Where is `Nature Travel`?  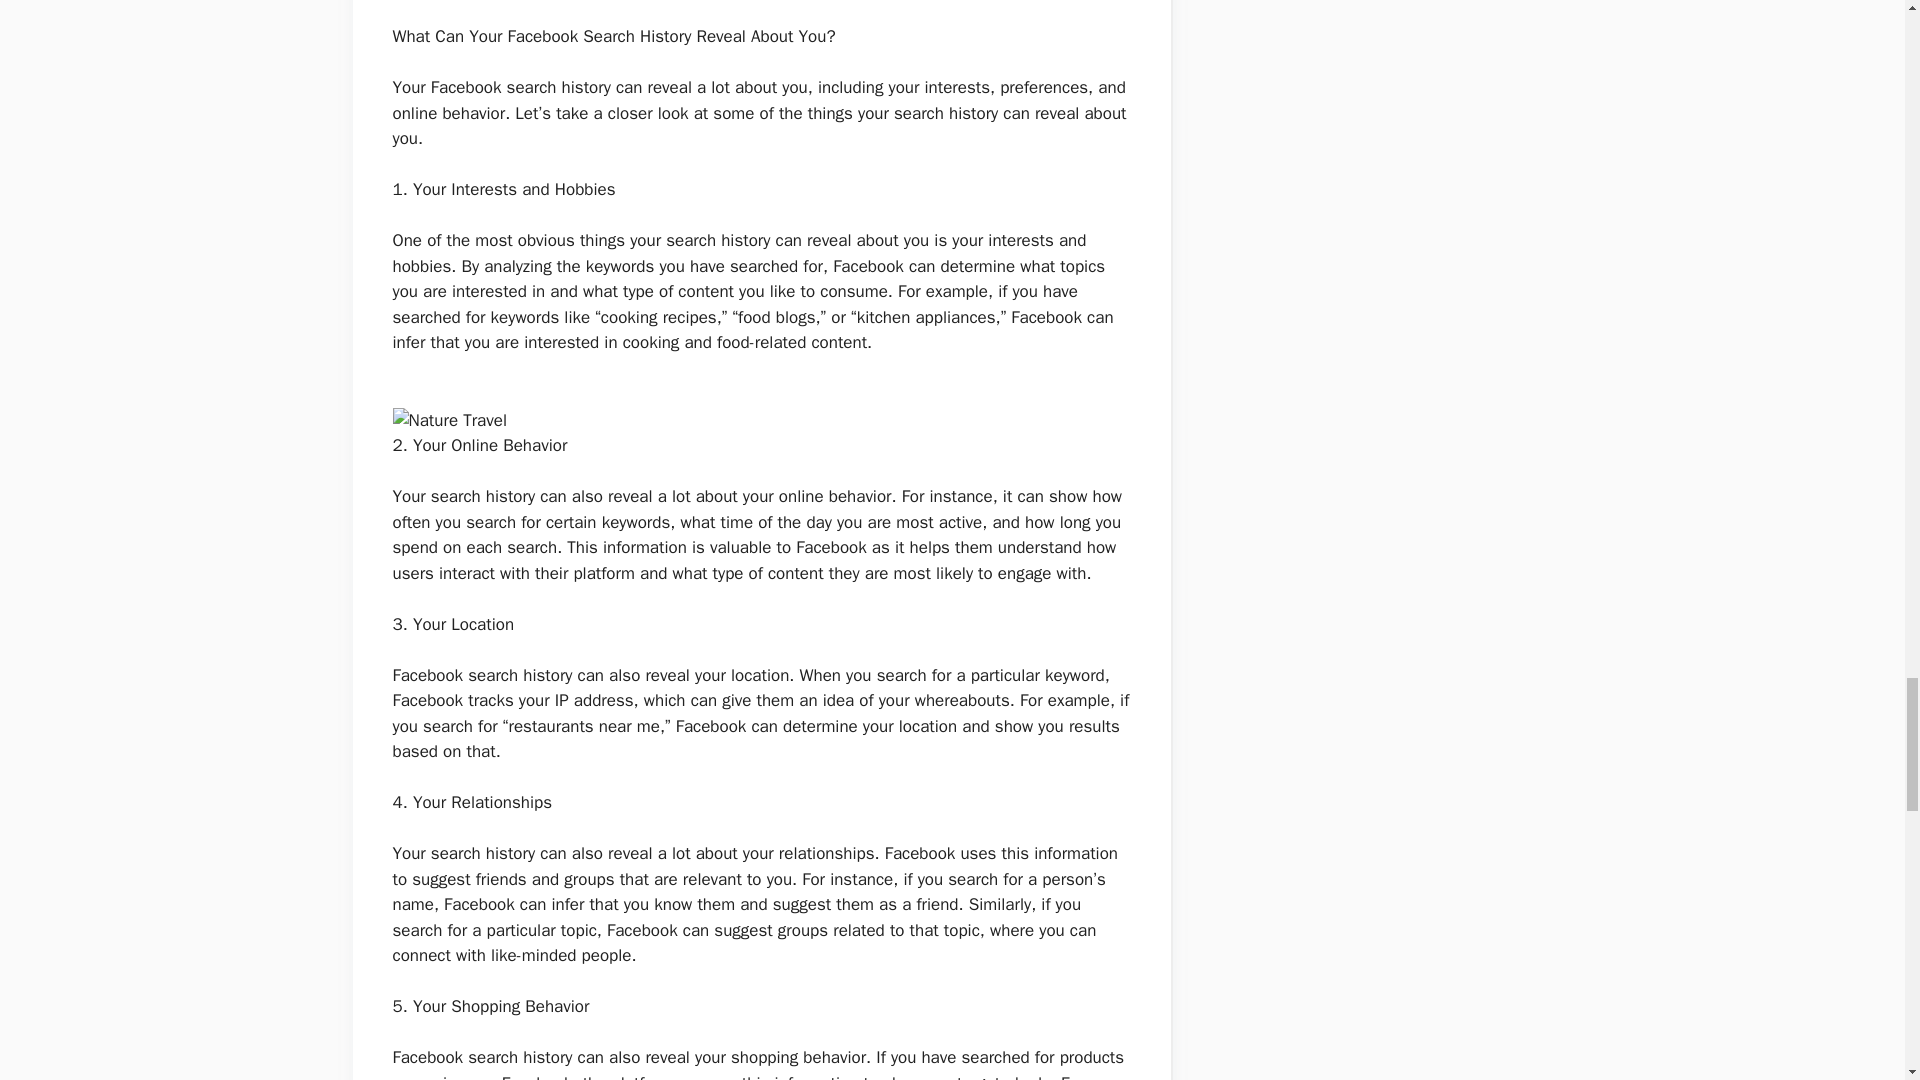
Nature Travel is located at coordinates (448, 421).